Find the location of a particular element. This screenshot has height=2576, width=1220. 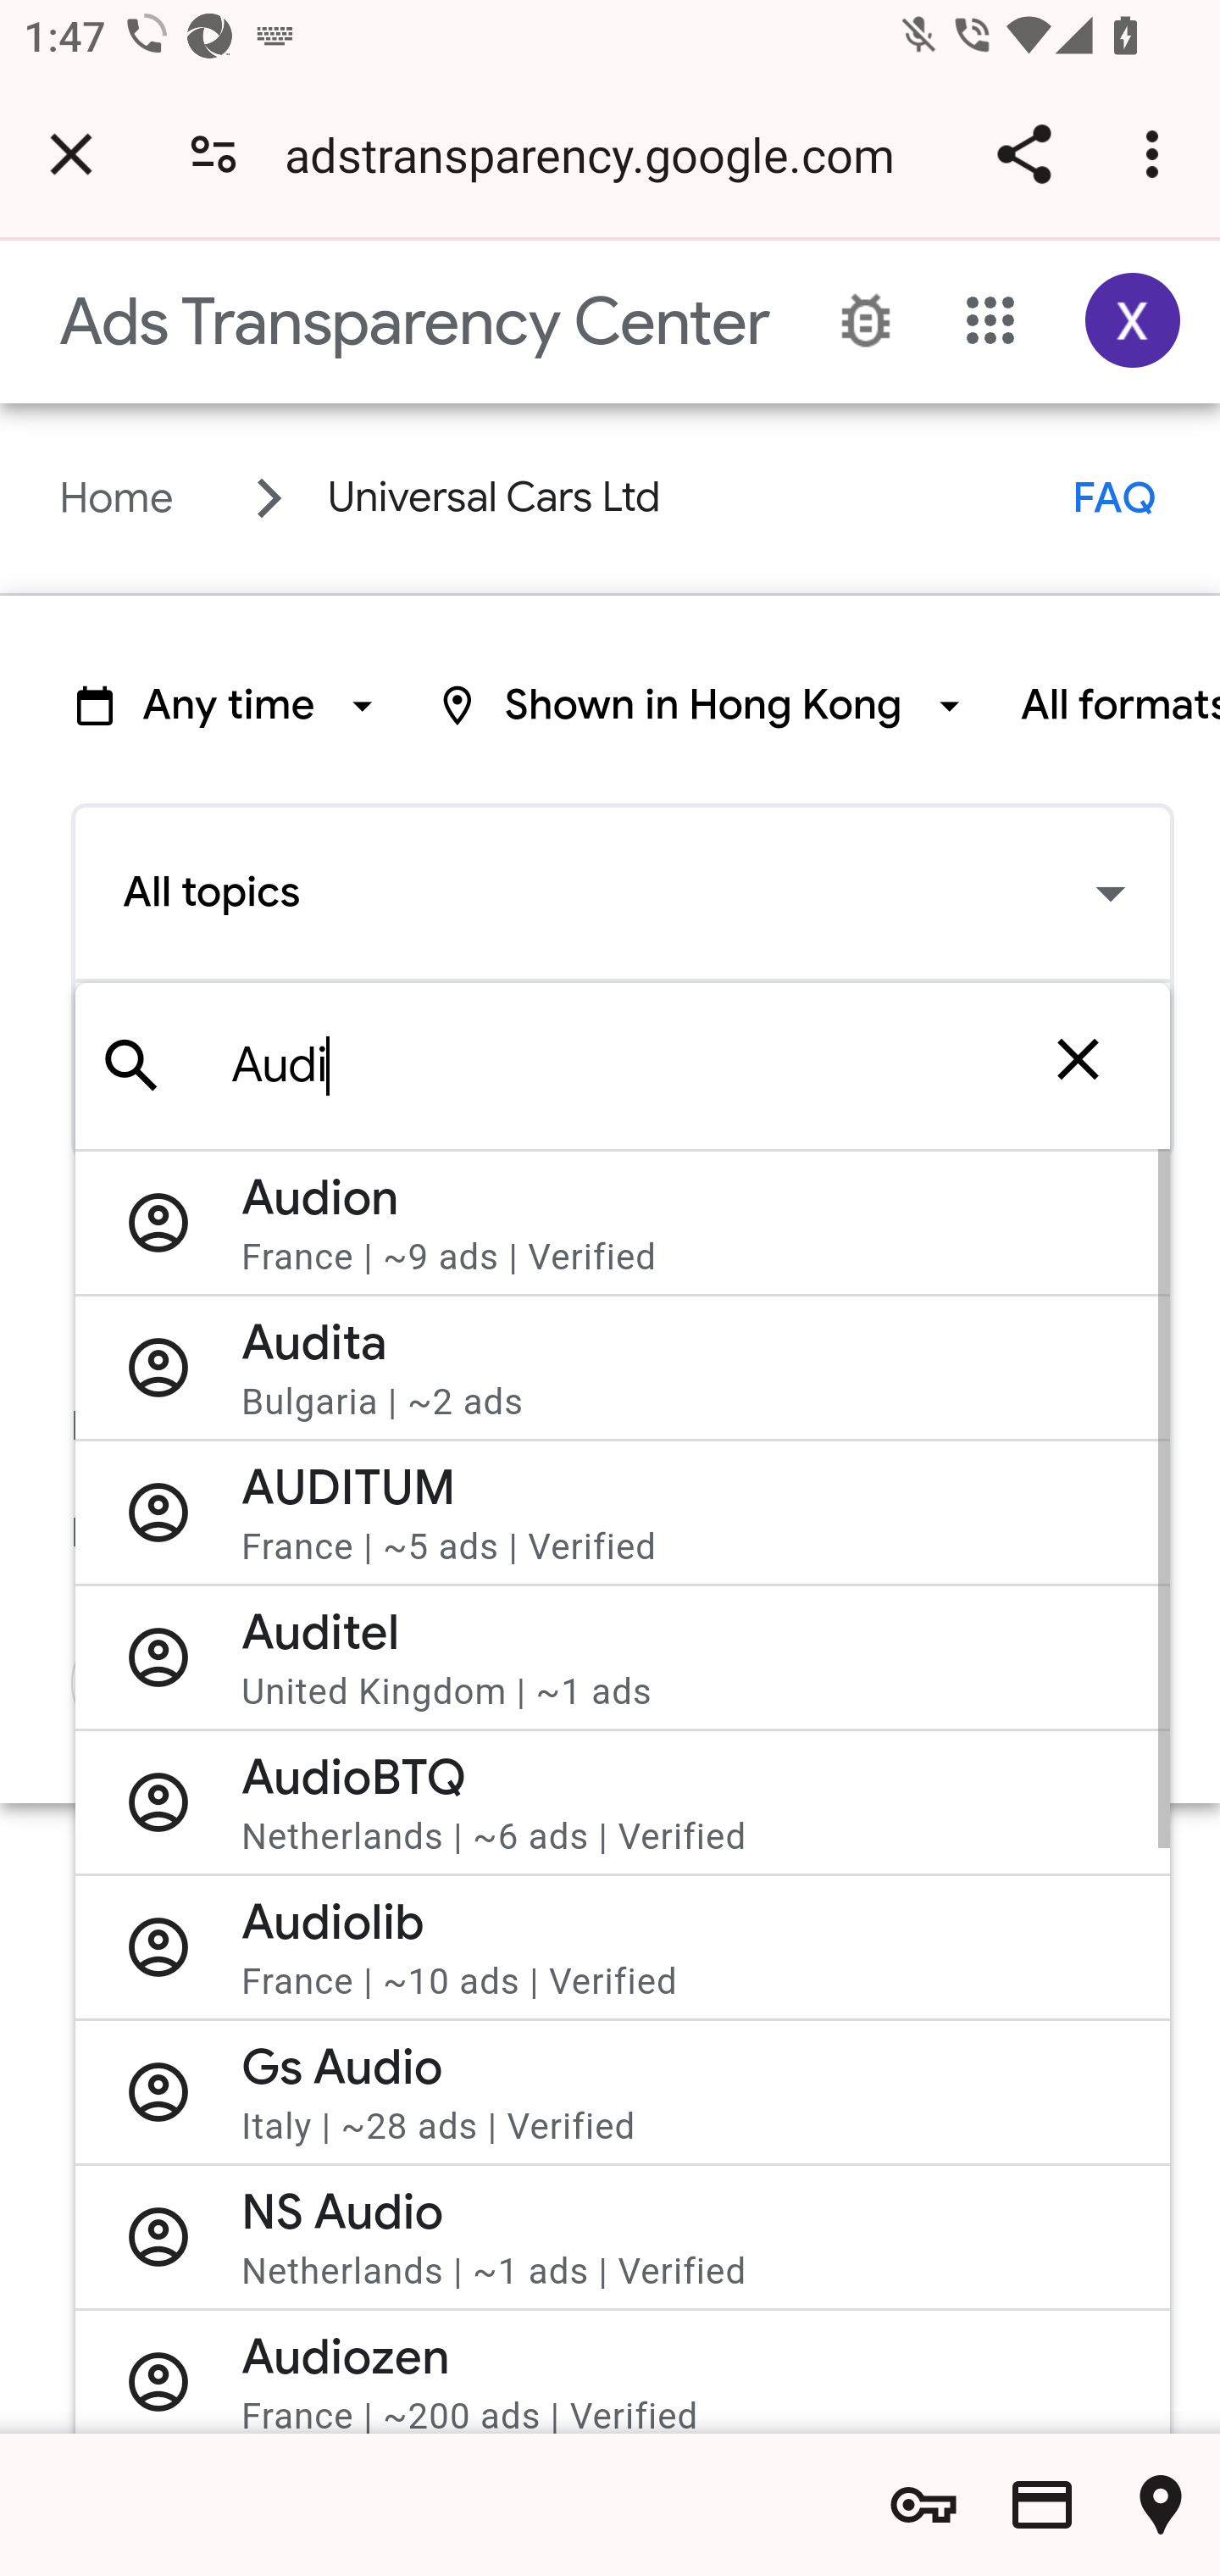

Show saved passwords and password options is located at coordinates (923, 2505).